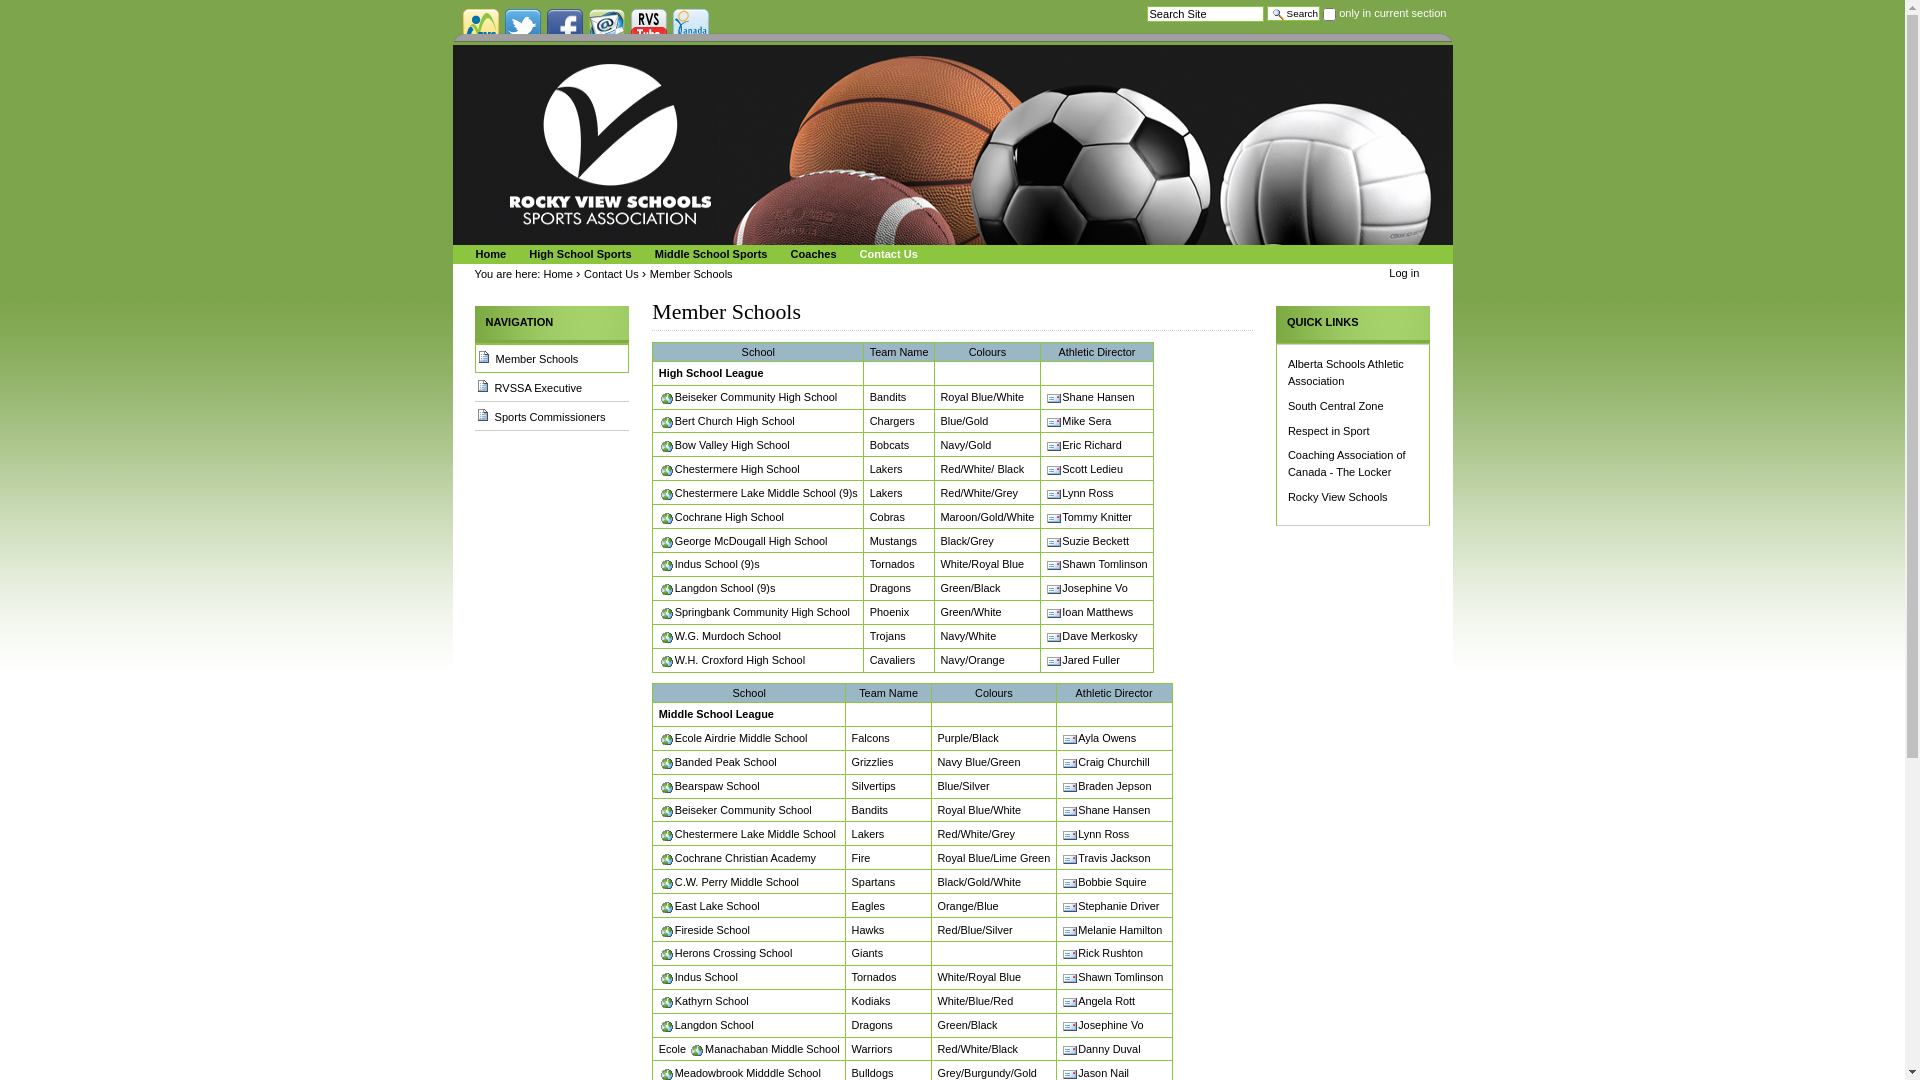  I want to click on Cochrane High School, so click(722, 517).